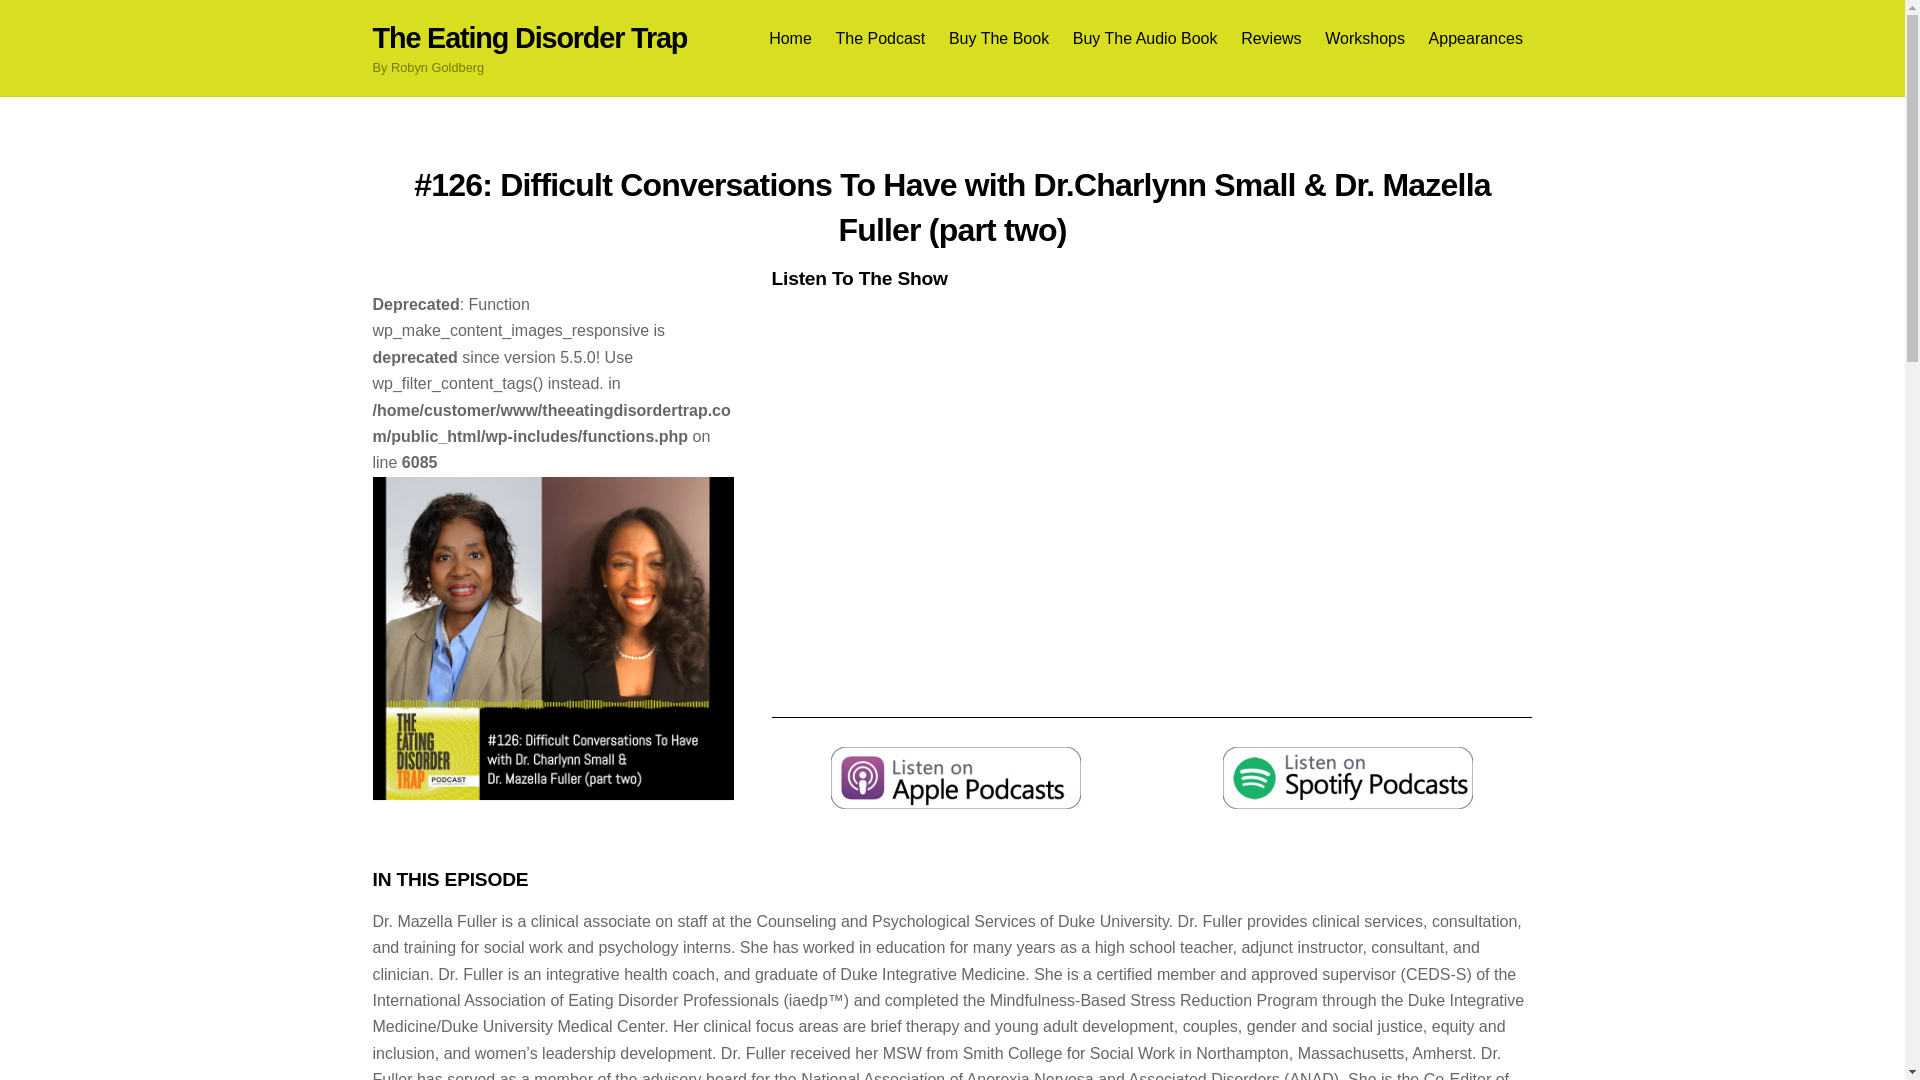 The height and width of the screenshot is (1080, 1920). I want to click on The Eating Disorder Trap, so click(530, 38).